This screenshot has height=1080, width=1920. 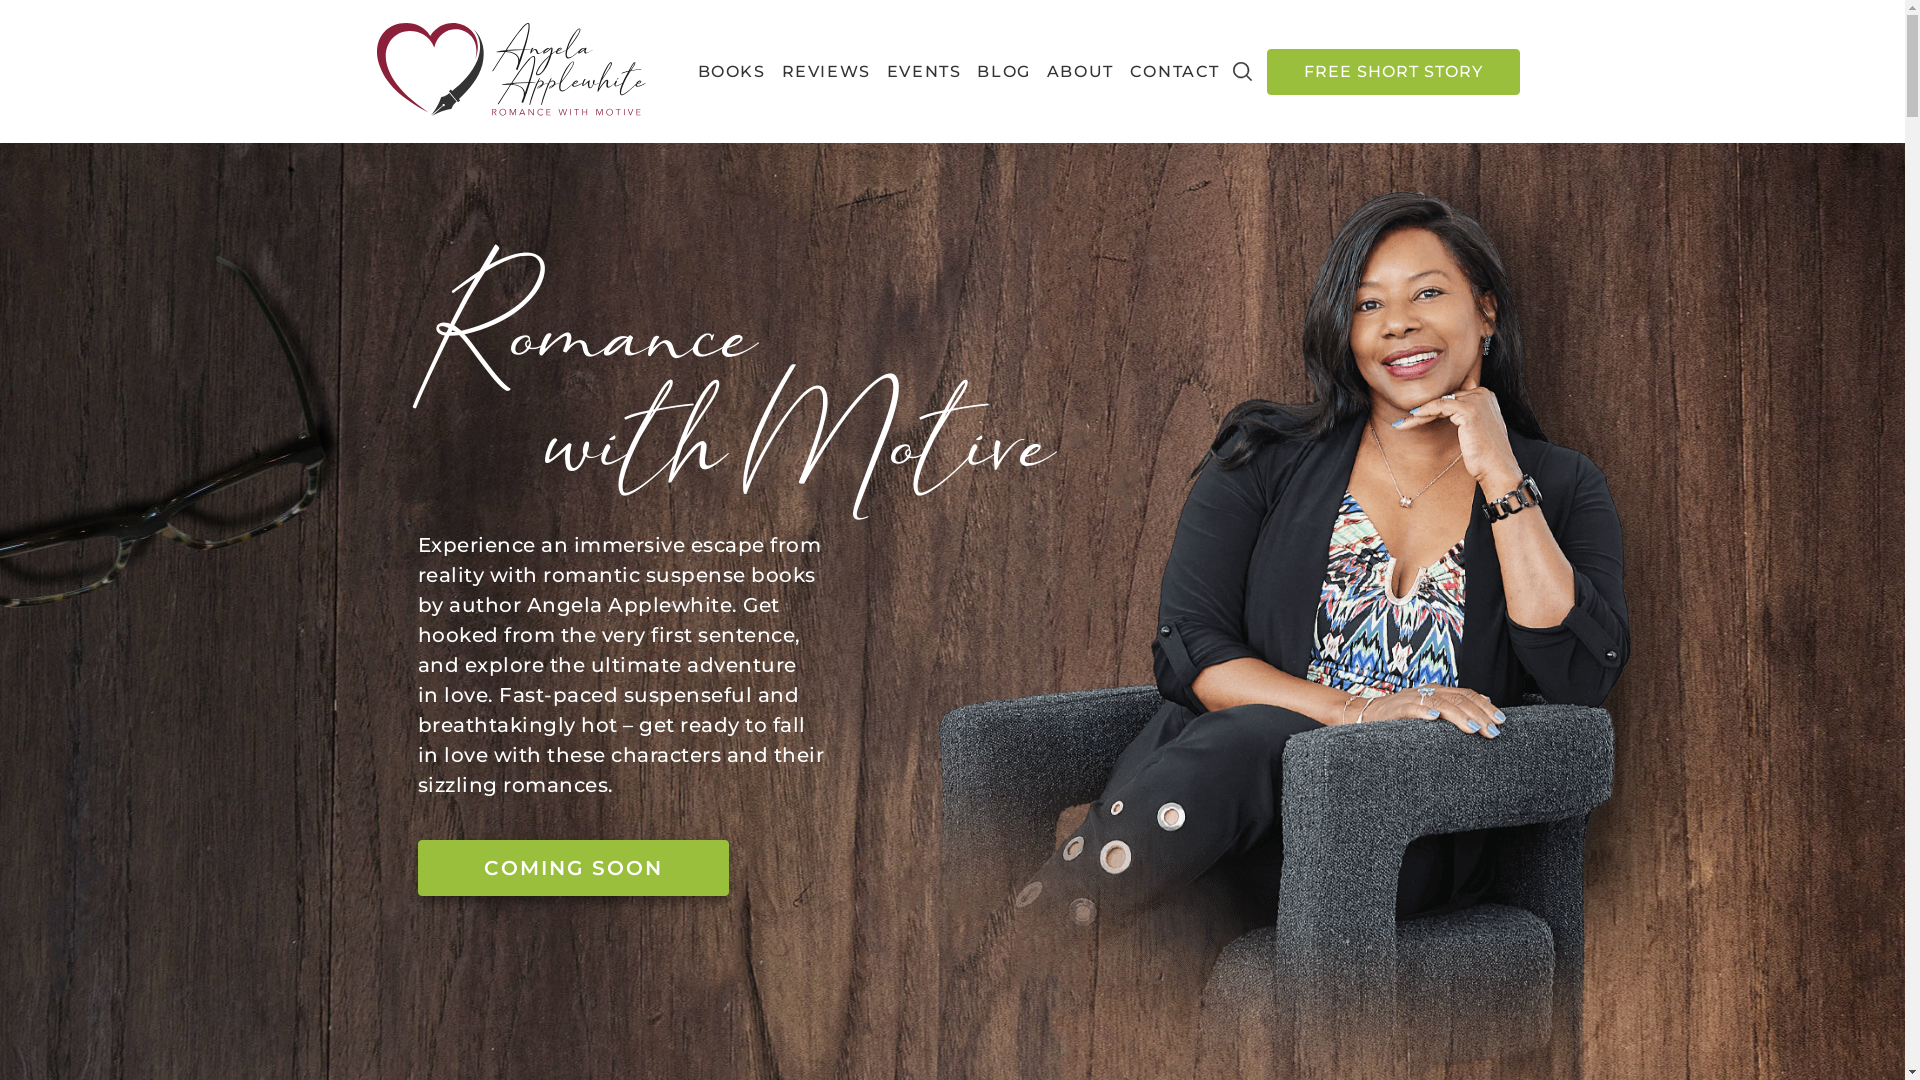 What do you see at coordinates (924, 72) in the screenshot?
I see `EVENTS` at bounding box center [924, 72].